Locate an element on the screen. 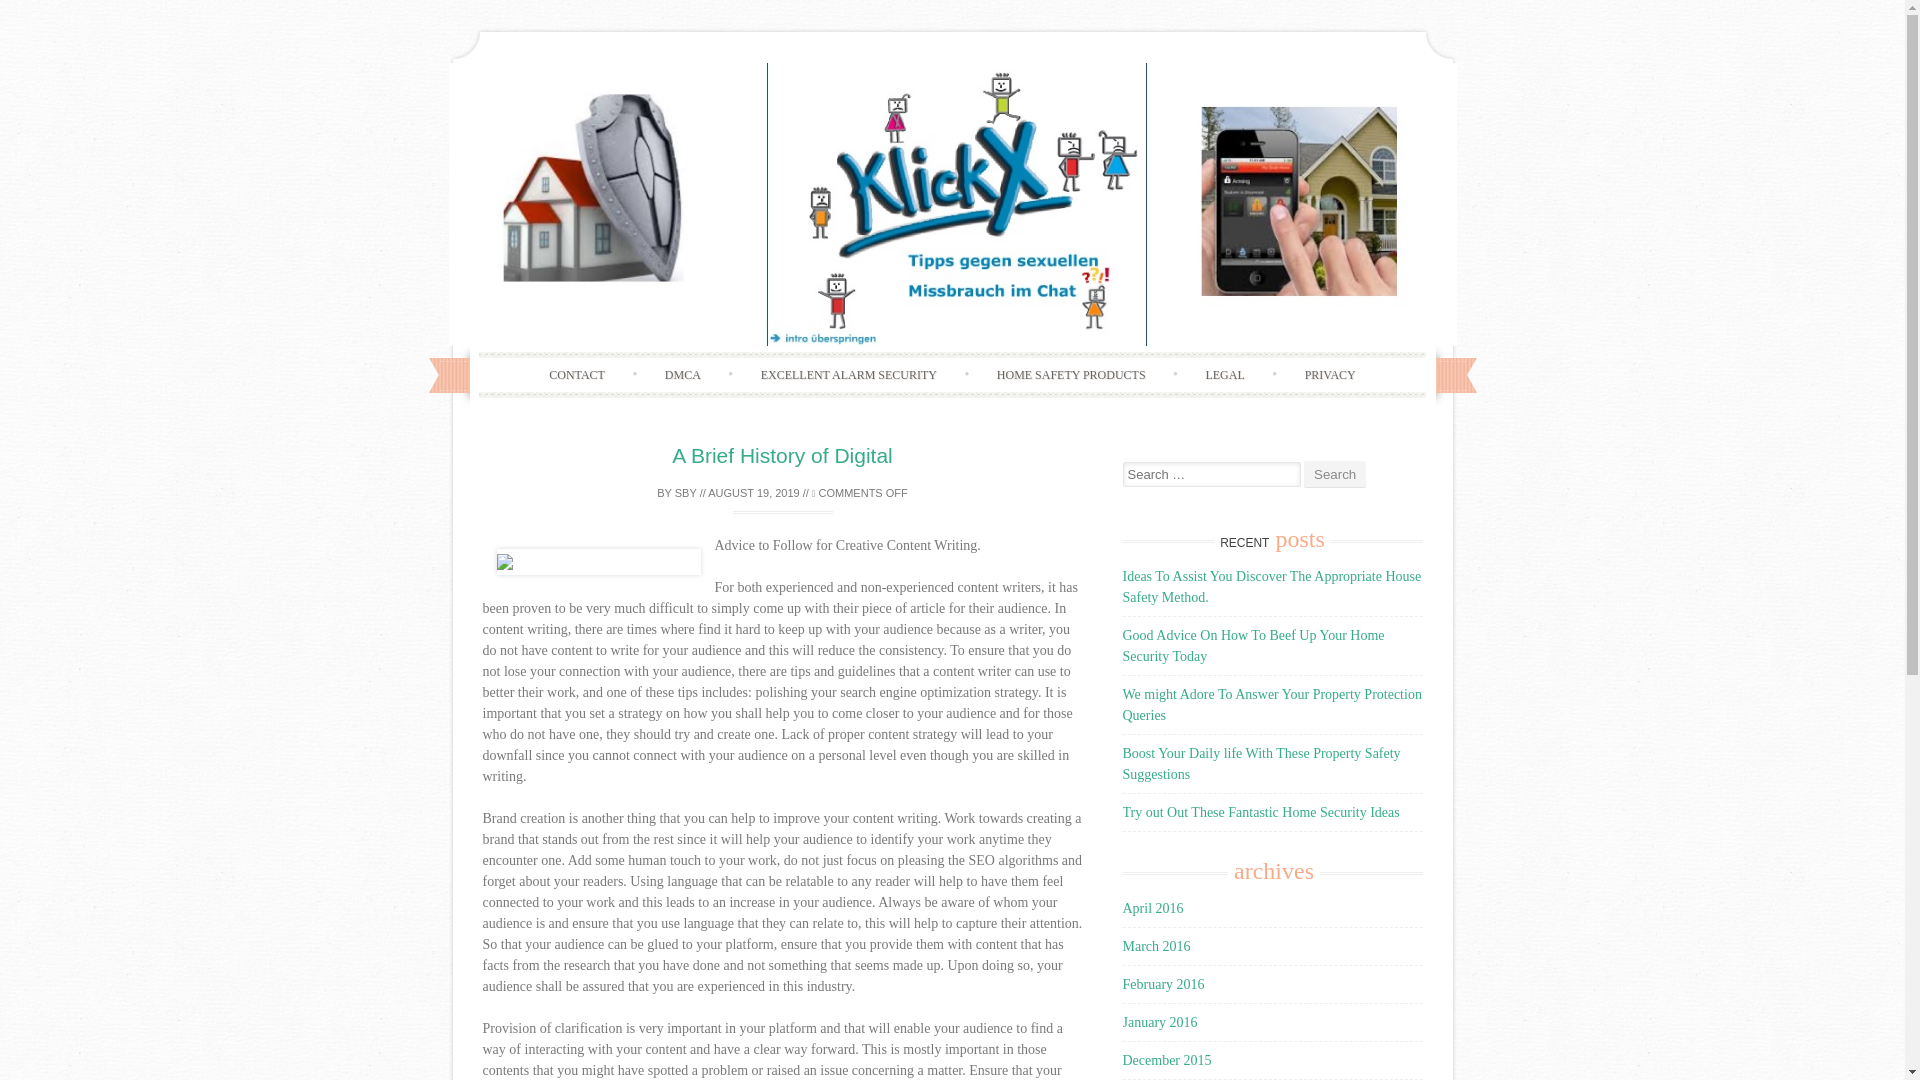 The height and width of the screenshot is (1080, 1920). DMCA is located at coordinates (683, 374).